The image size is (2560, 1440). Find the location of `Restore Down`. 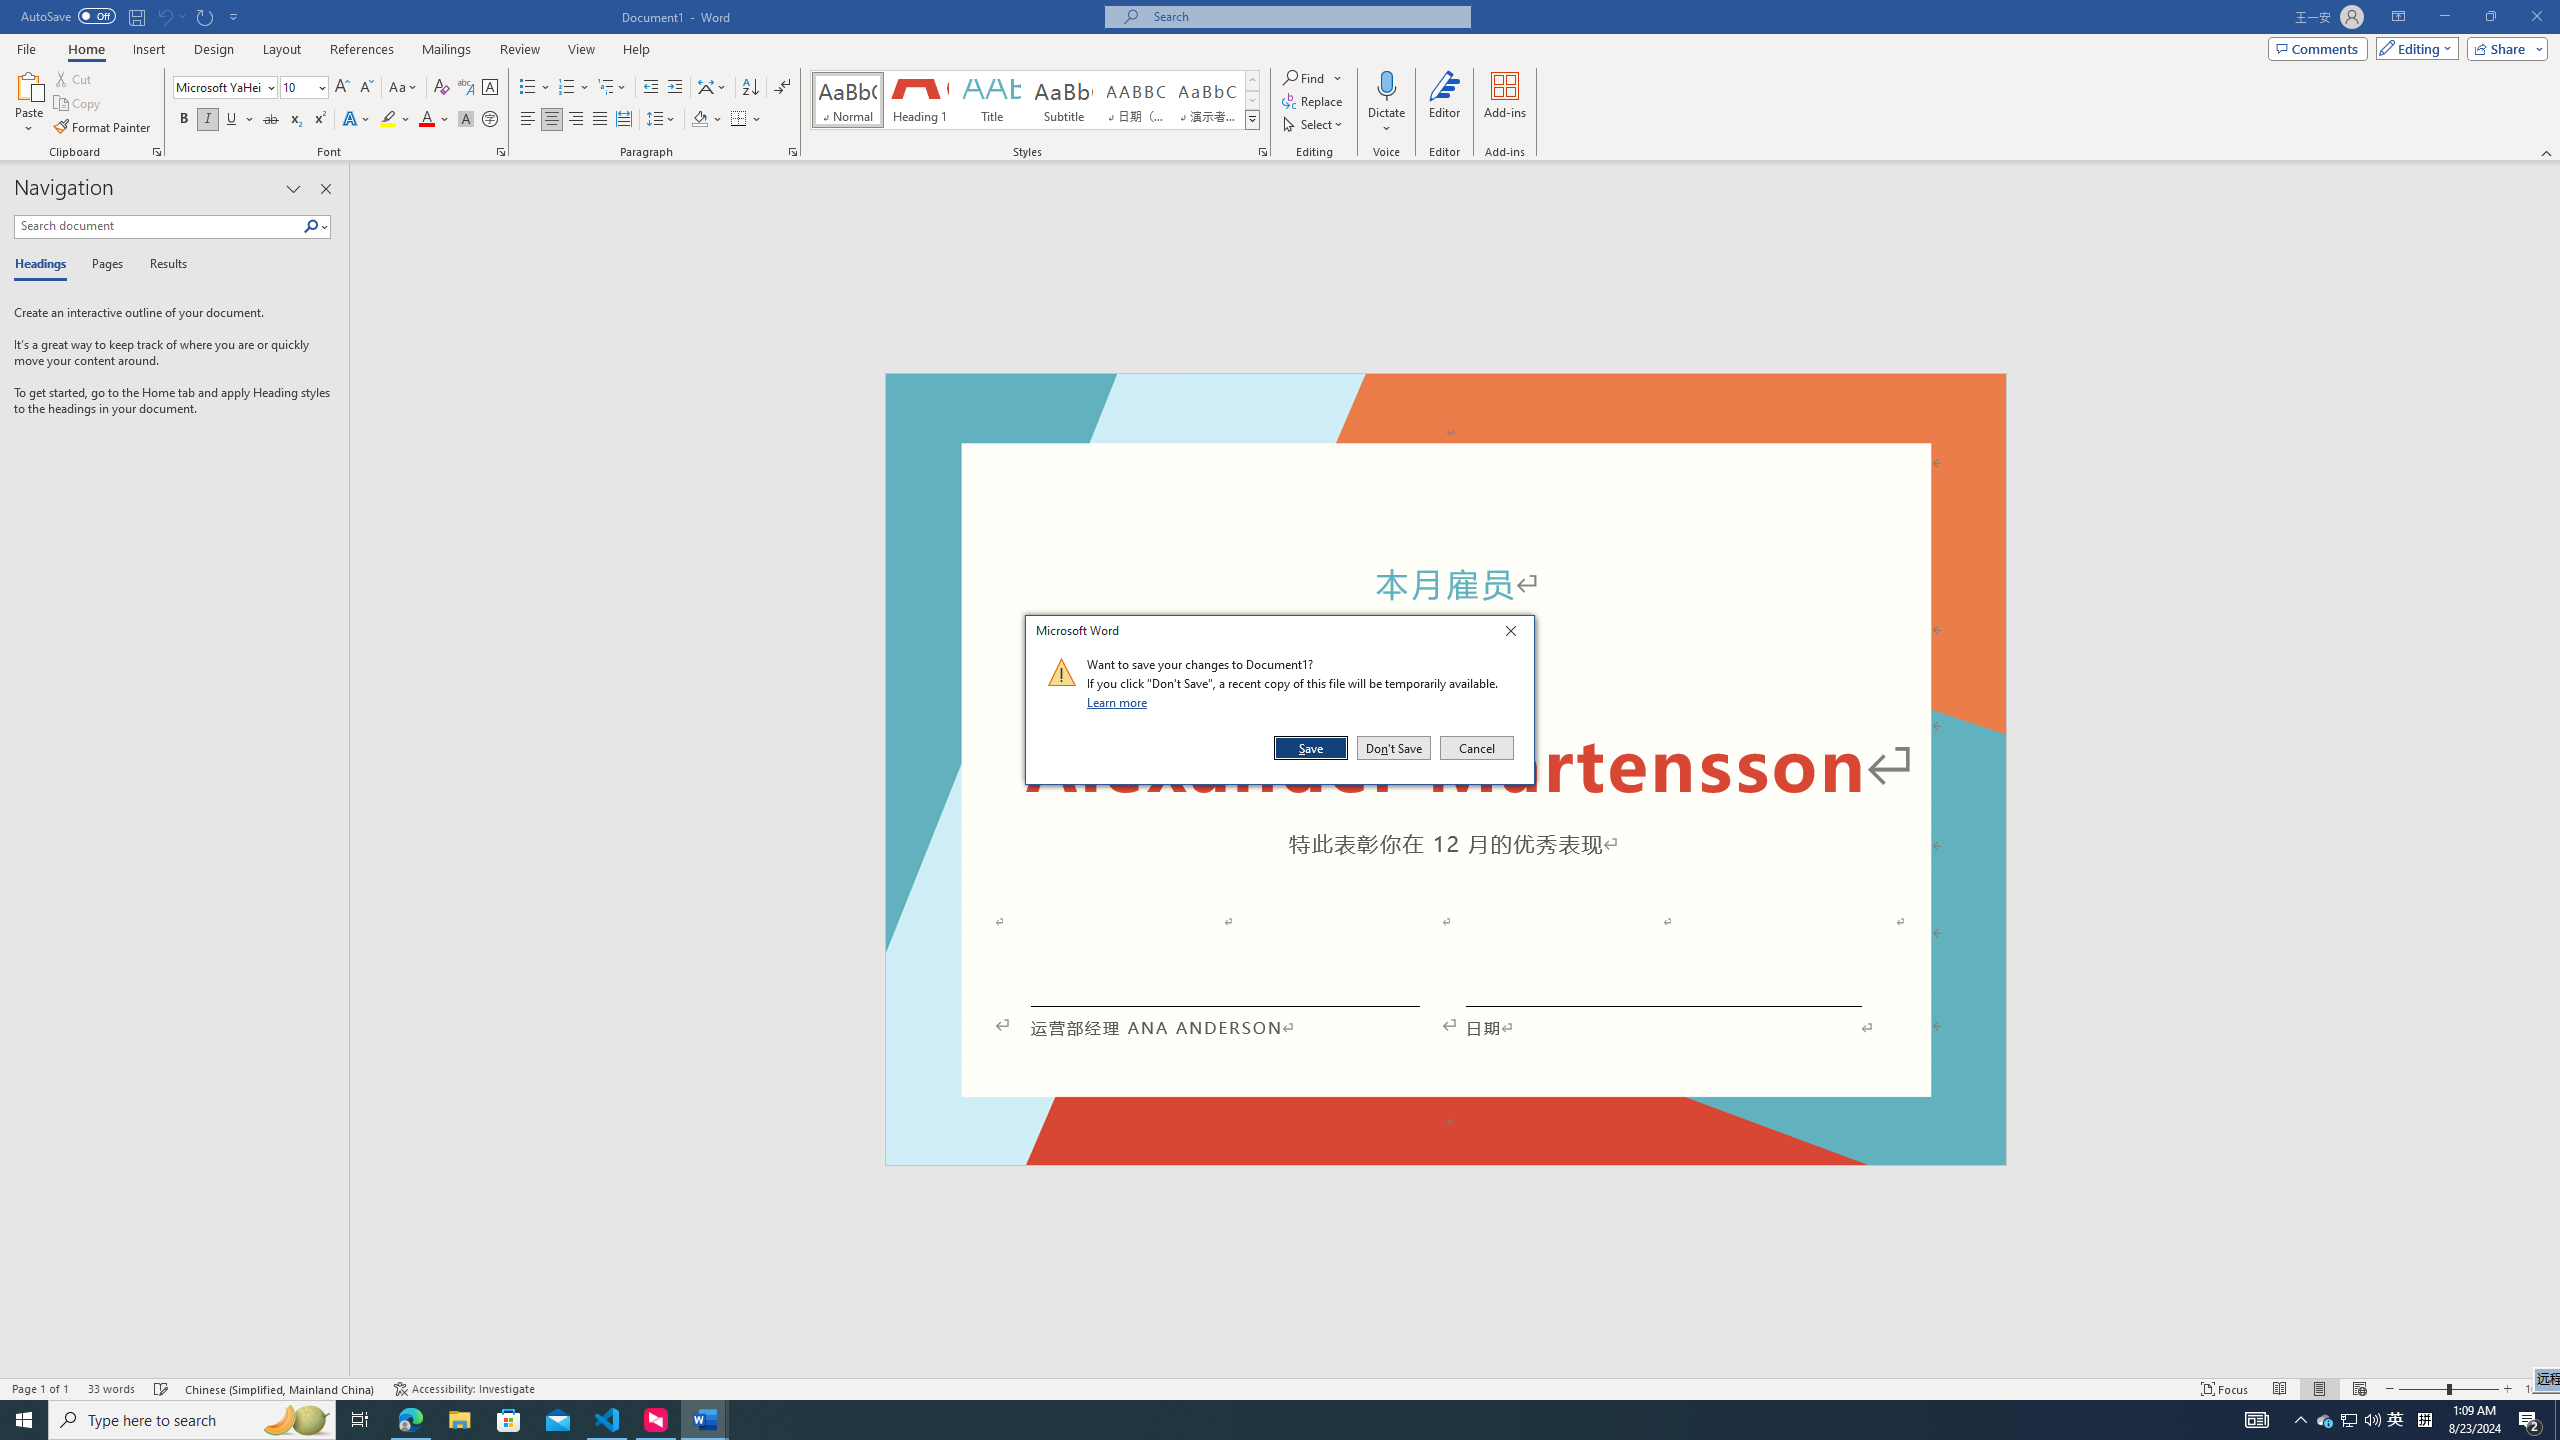

Restore Down is located at coordinates (2490, 17).